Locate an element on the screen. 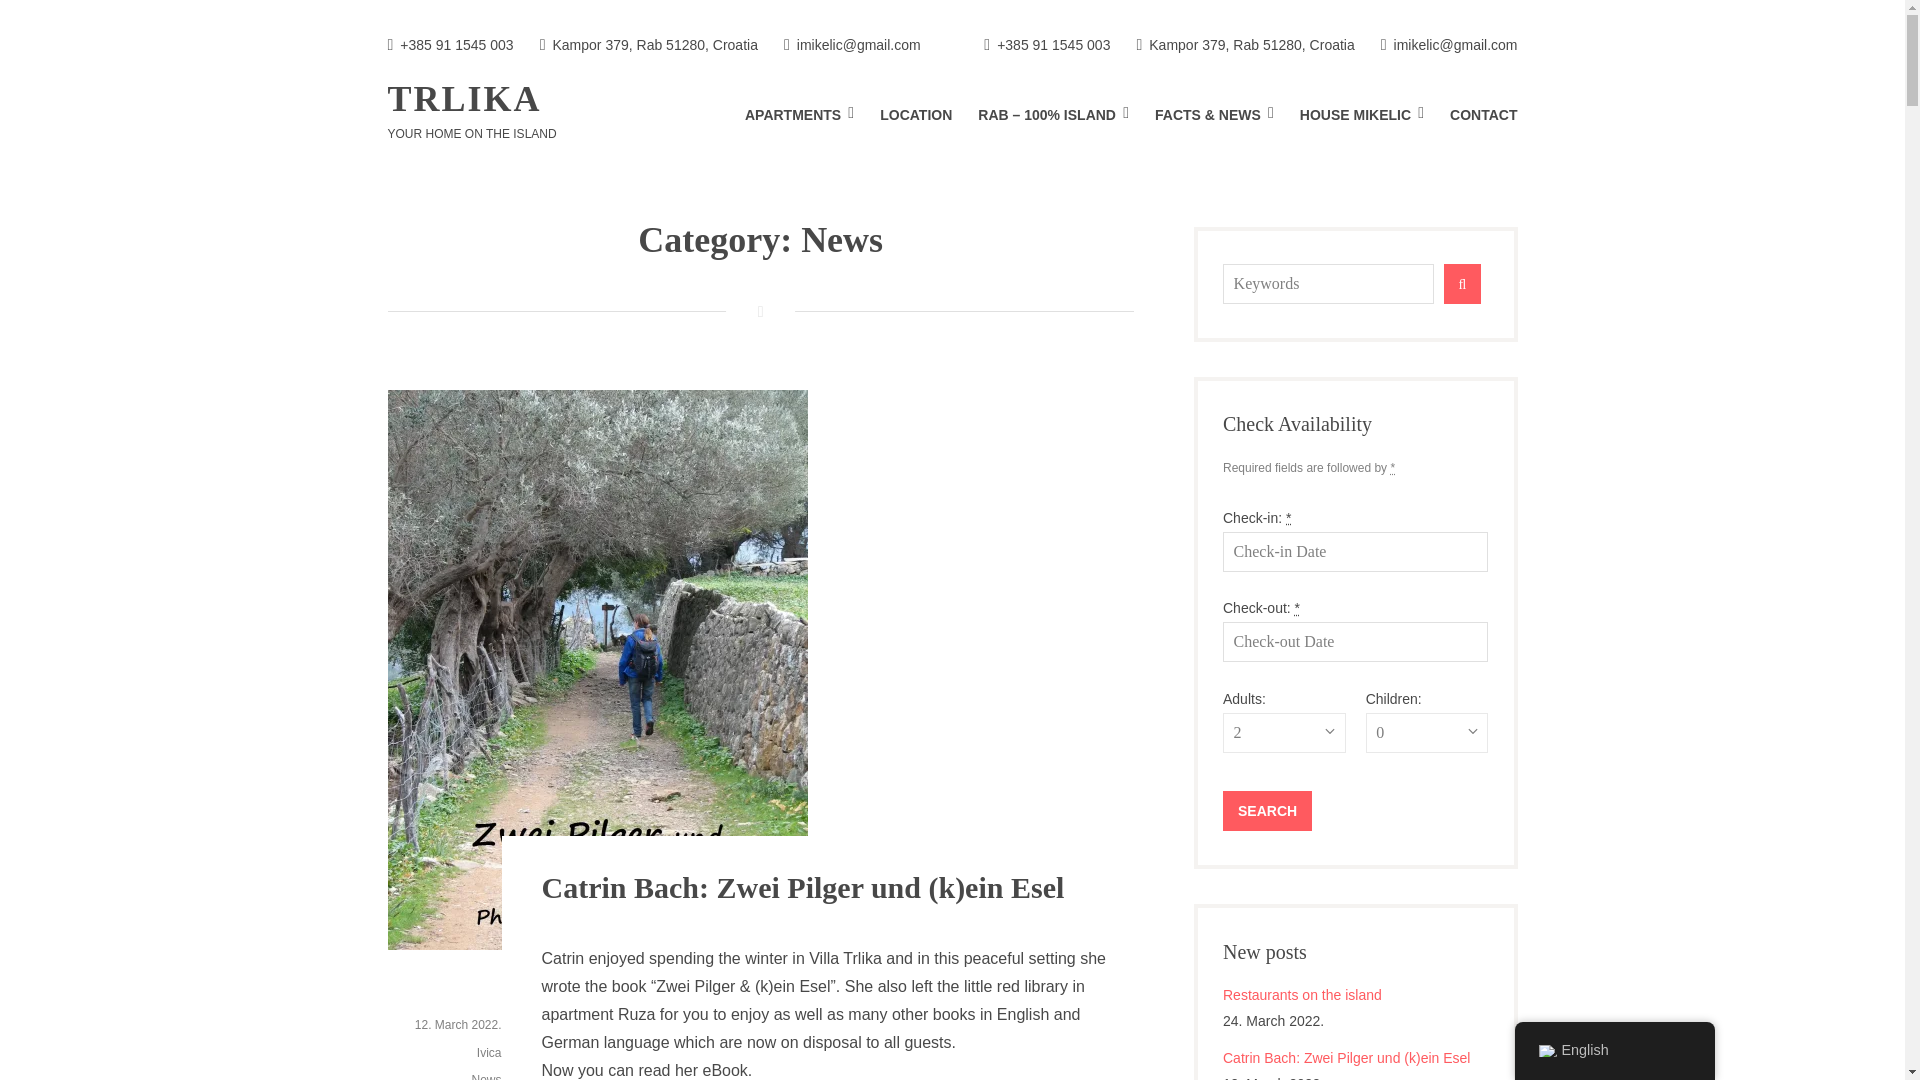 Image resolution: width=1920 pixels, height=1080 pixels. HOUSE MIKELIC is located at coordinates (1362, 115).